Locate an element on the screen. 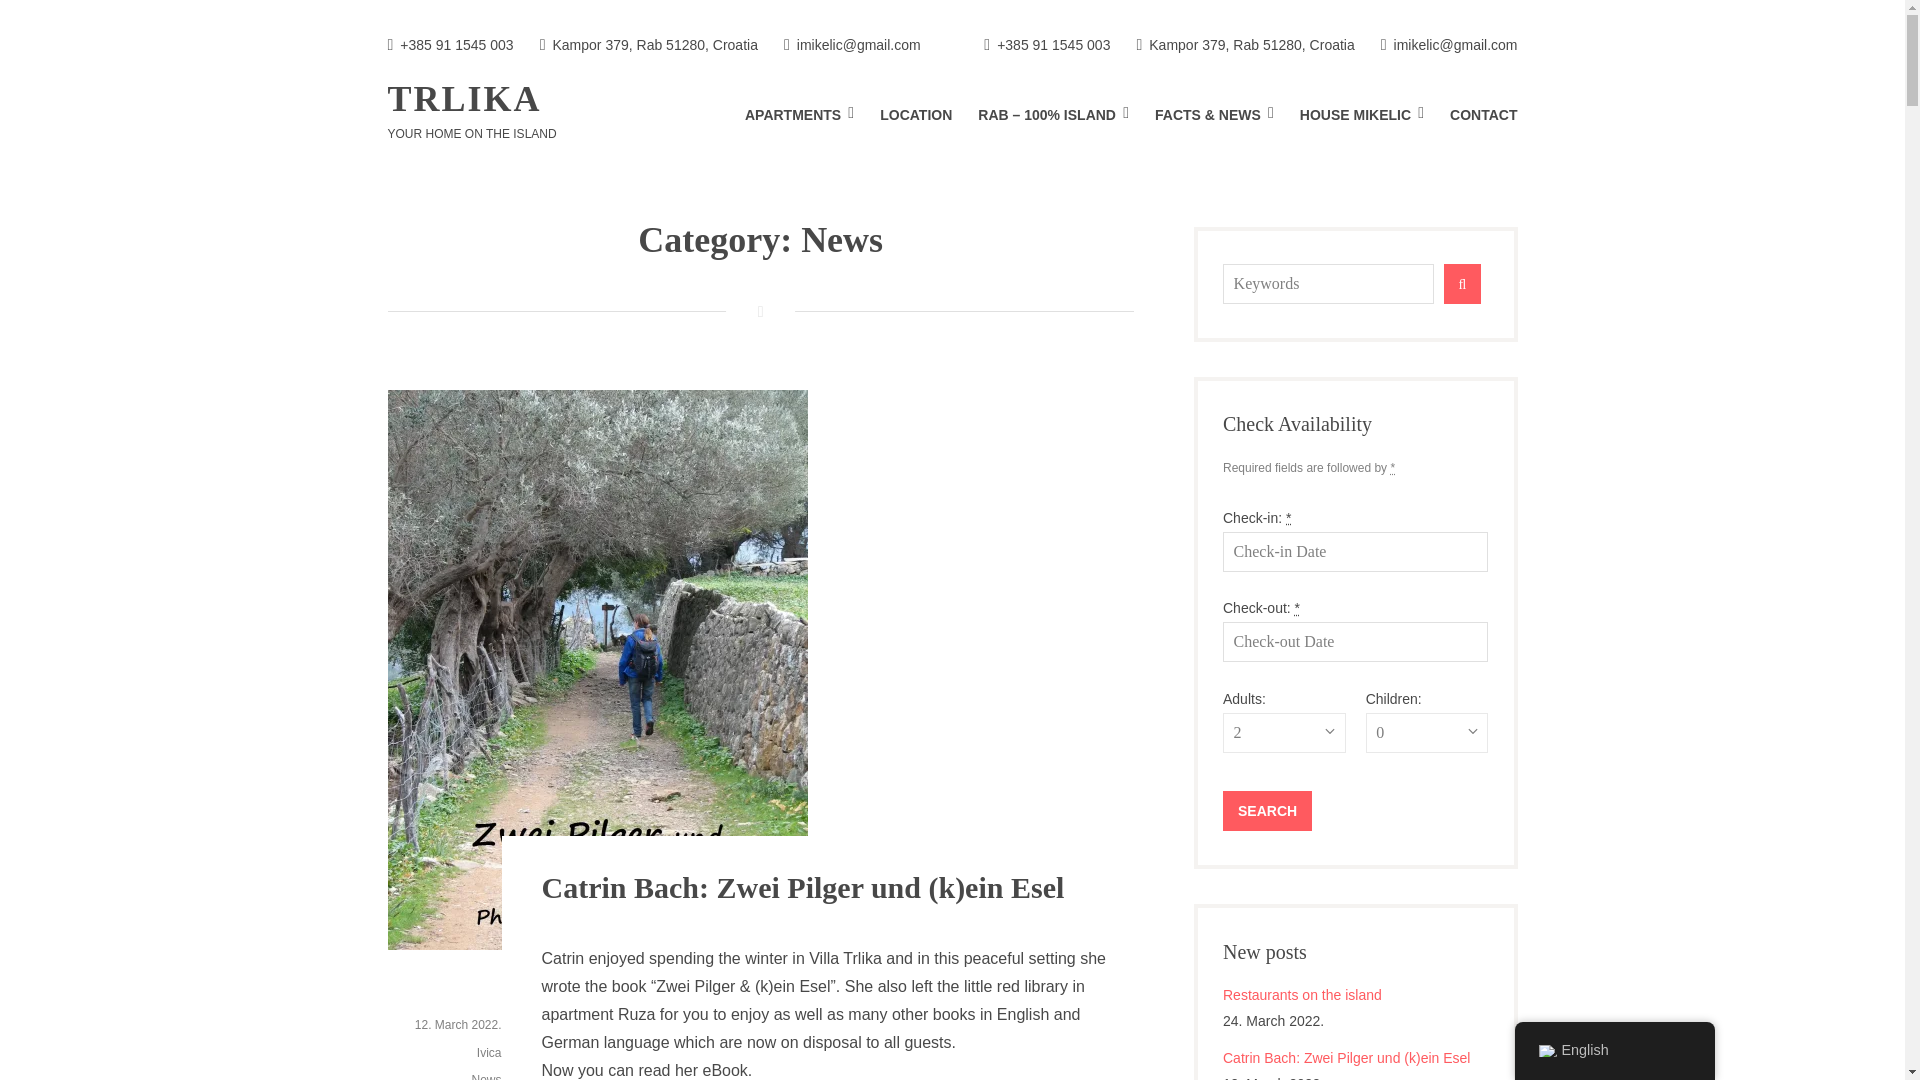 Image resolution: width=1920 pixels, height=1080 pixels. HOUSE MIKELIC is located at coordinates (1362, 115).